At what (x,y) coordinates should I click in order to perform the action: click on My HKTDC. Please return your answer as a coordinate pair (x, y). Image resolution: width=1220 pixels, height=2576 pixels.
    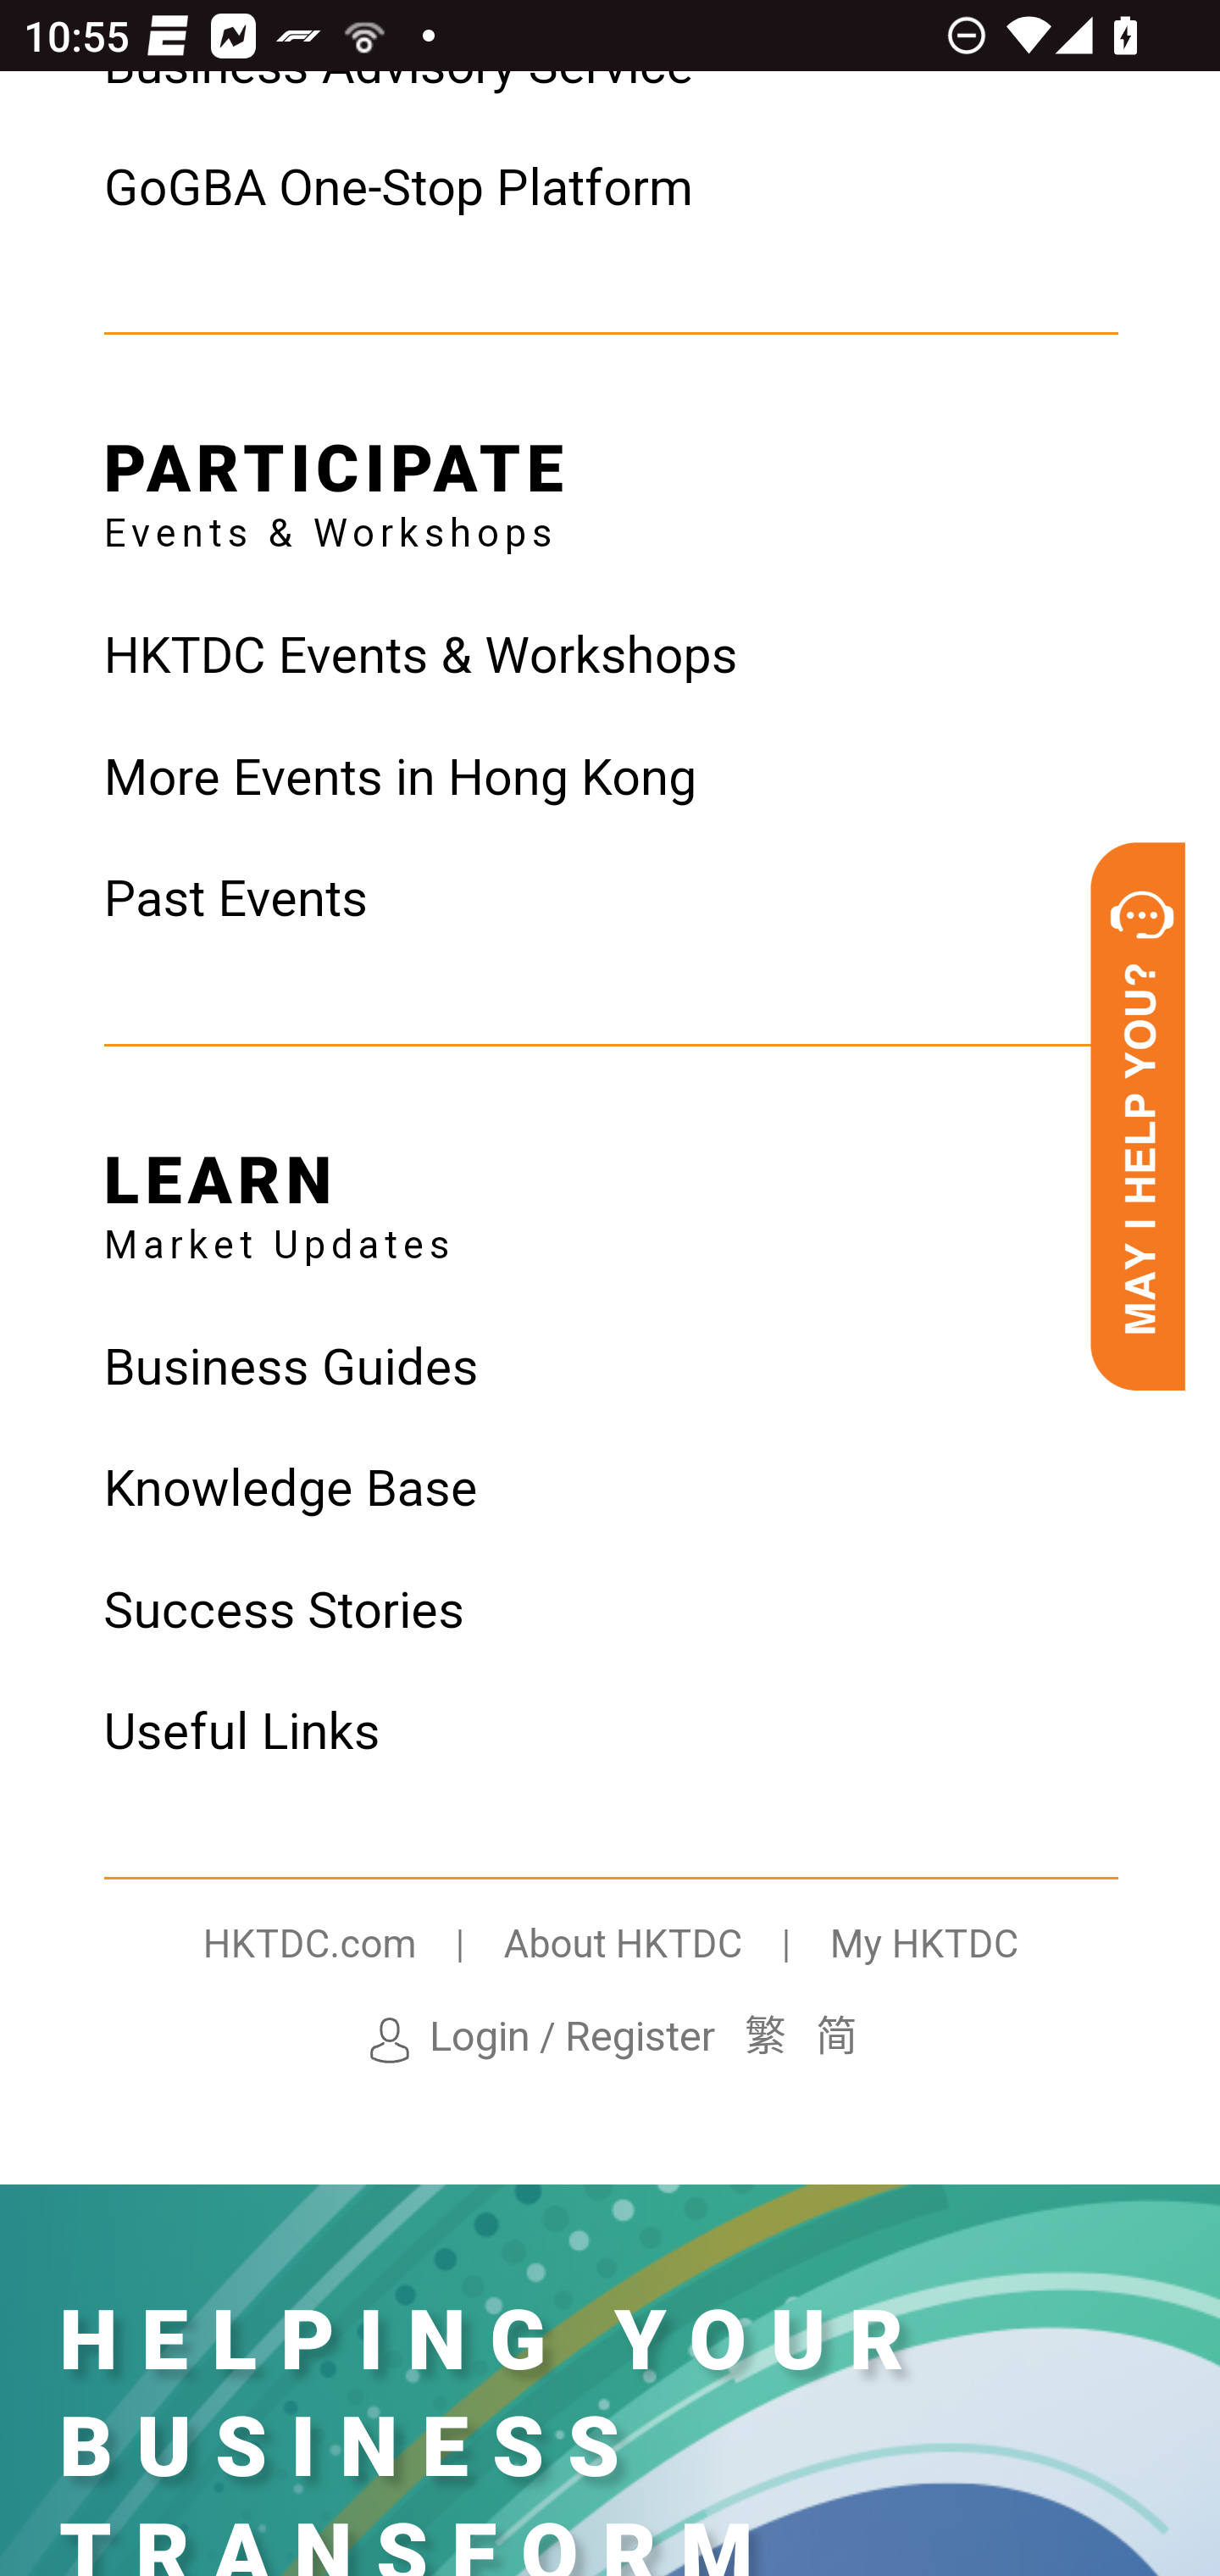
    Looking at the image, I should click on (923, 1947).